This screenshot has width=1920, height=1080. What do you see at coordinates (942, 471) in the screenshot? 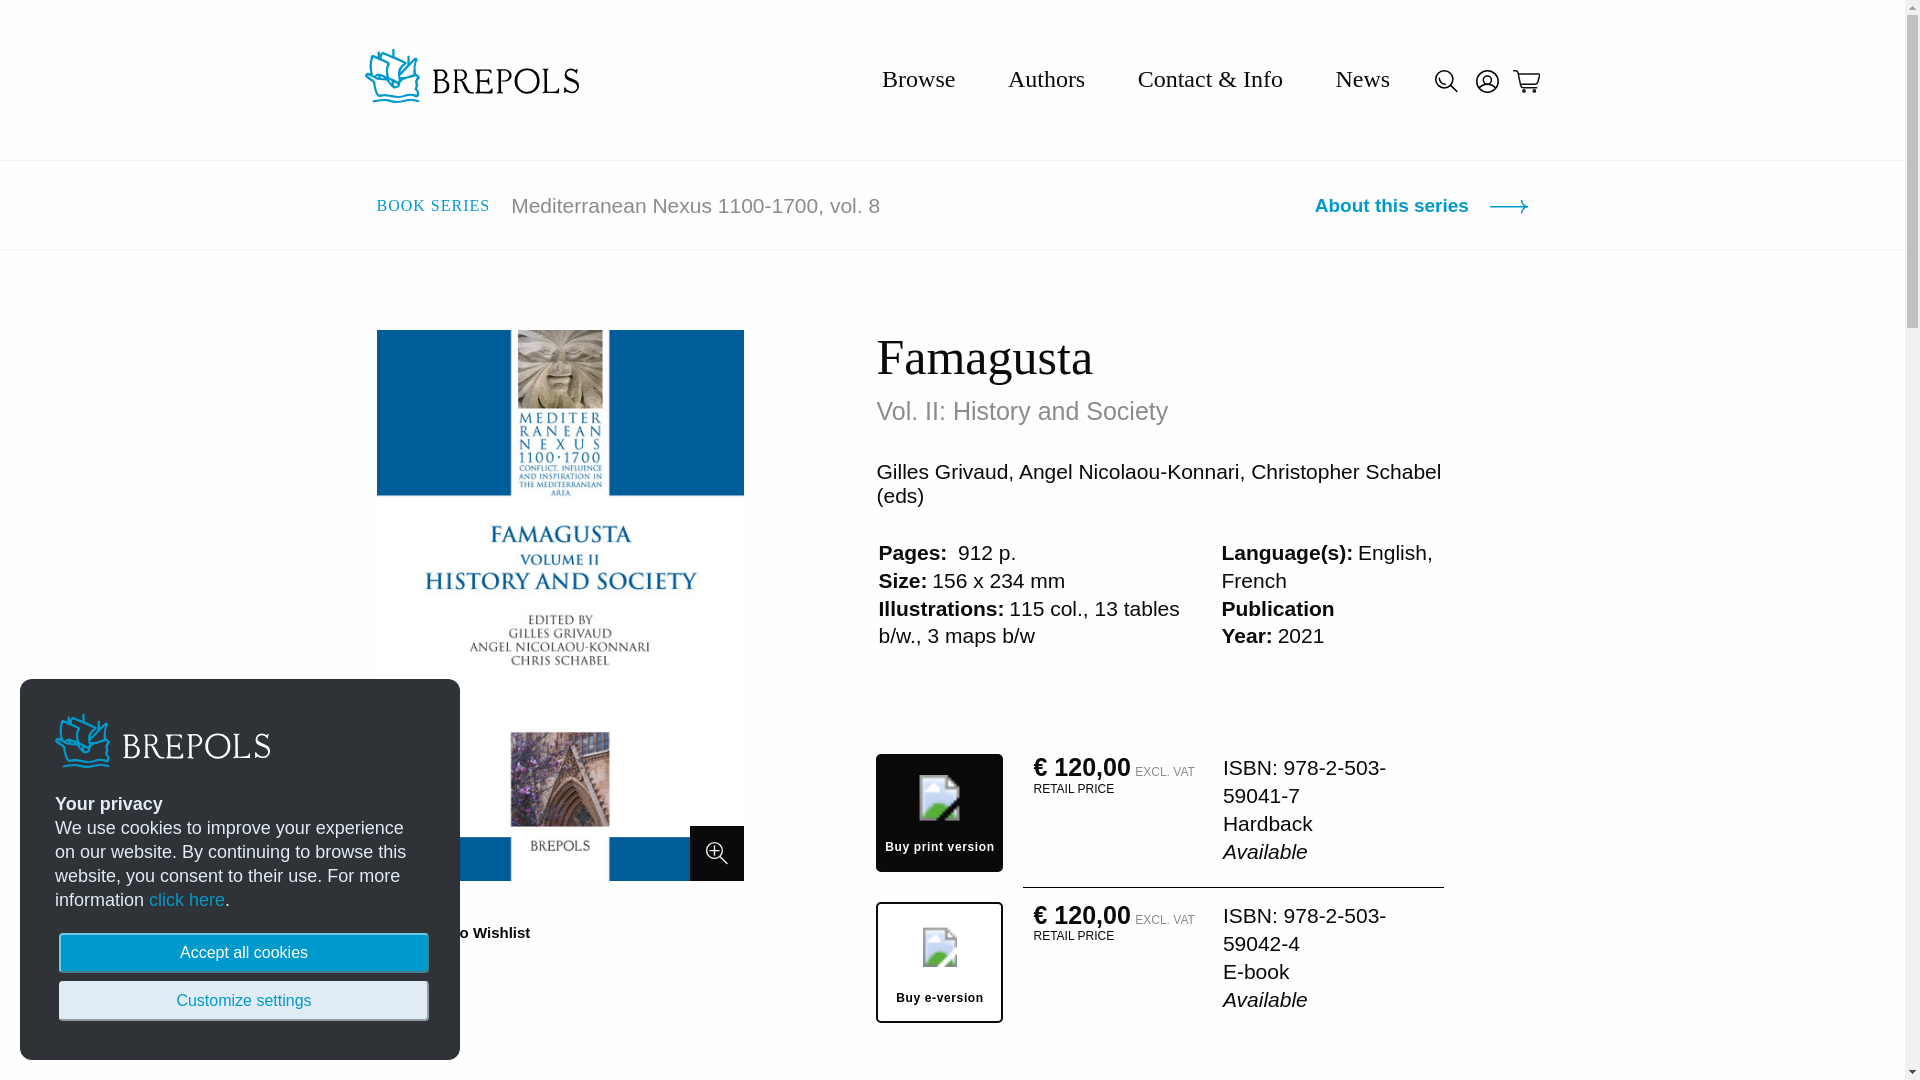
I see `Gilles Grivaud` at bounding box center [942, 471].